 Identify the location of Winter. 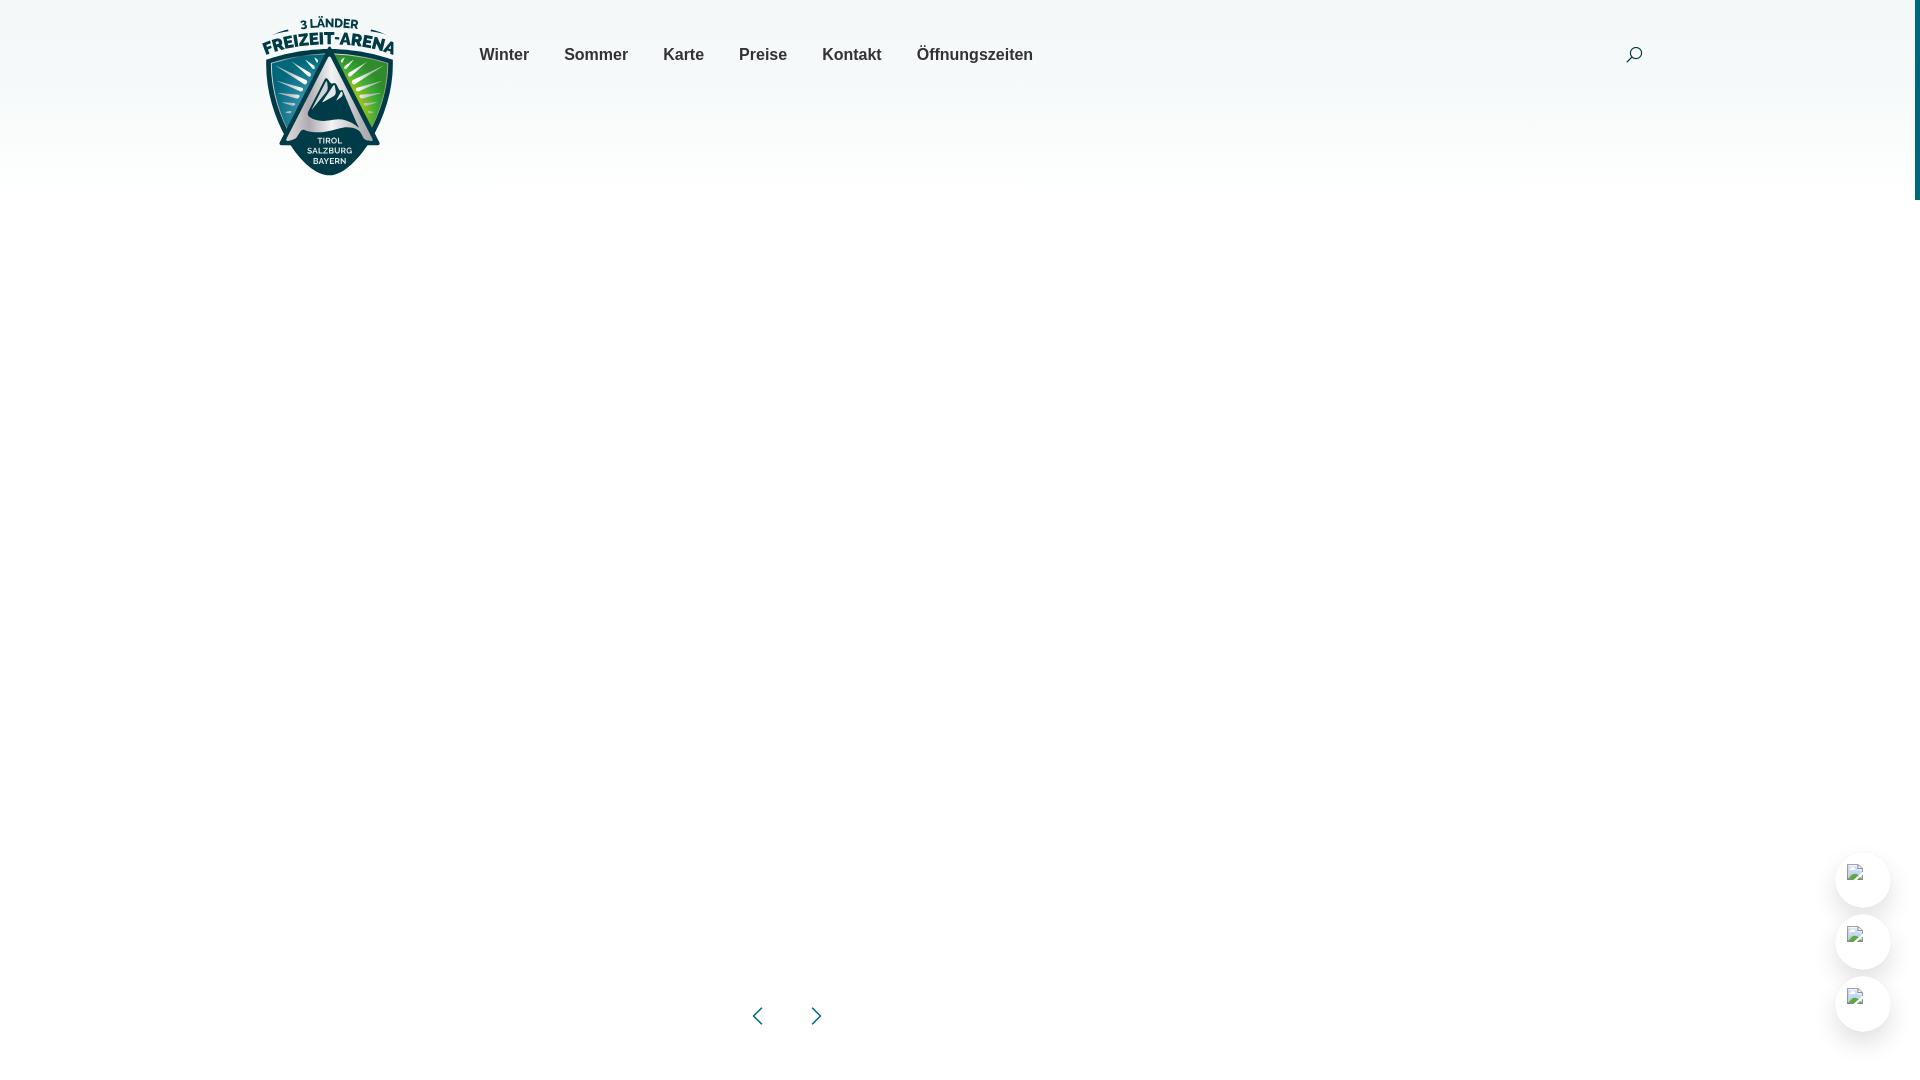
(505, 55).